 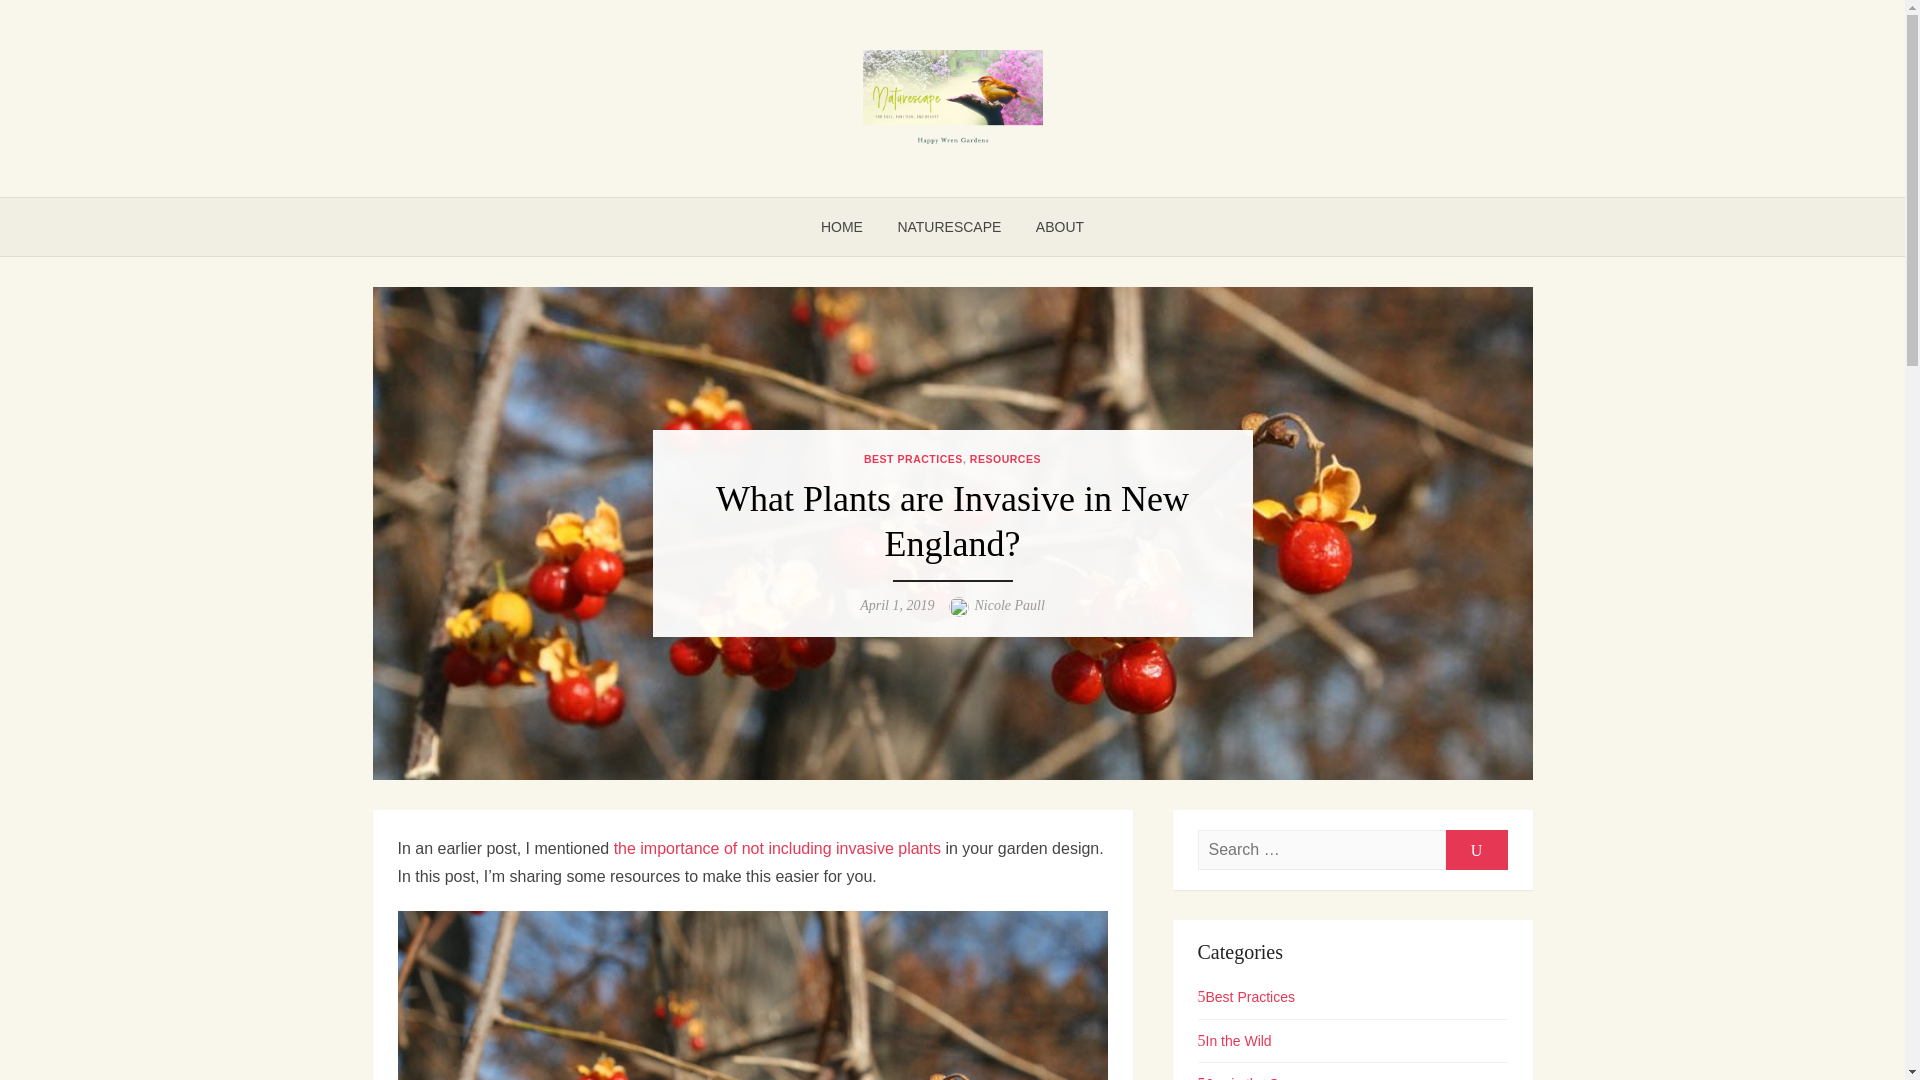 I want to click on the importance of not including invasive plants, so click(x=777, y=848).